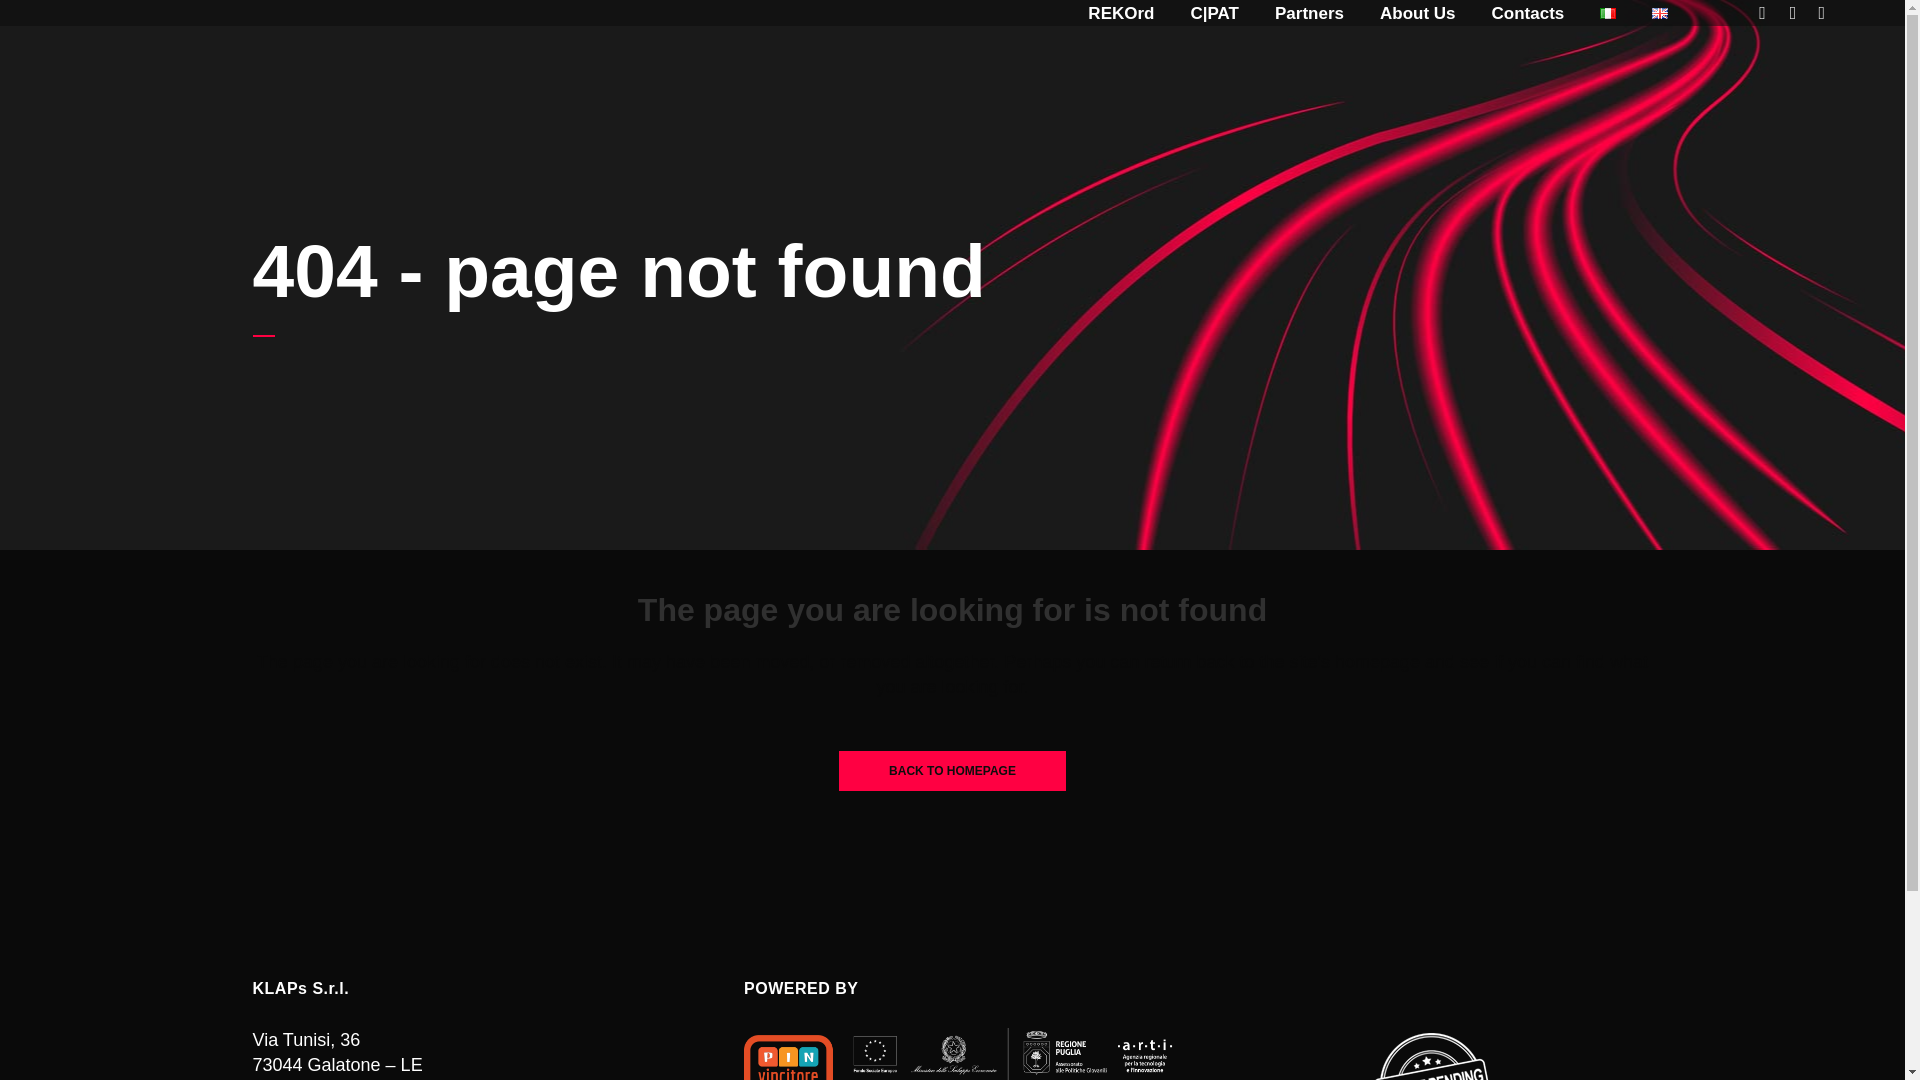 The height and width of the screenshot is (1080, 1920). Describe the element at coordinates (1418, 14) in the screenshot. I see `About Us` at that location.